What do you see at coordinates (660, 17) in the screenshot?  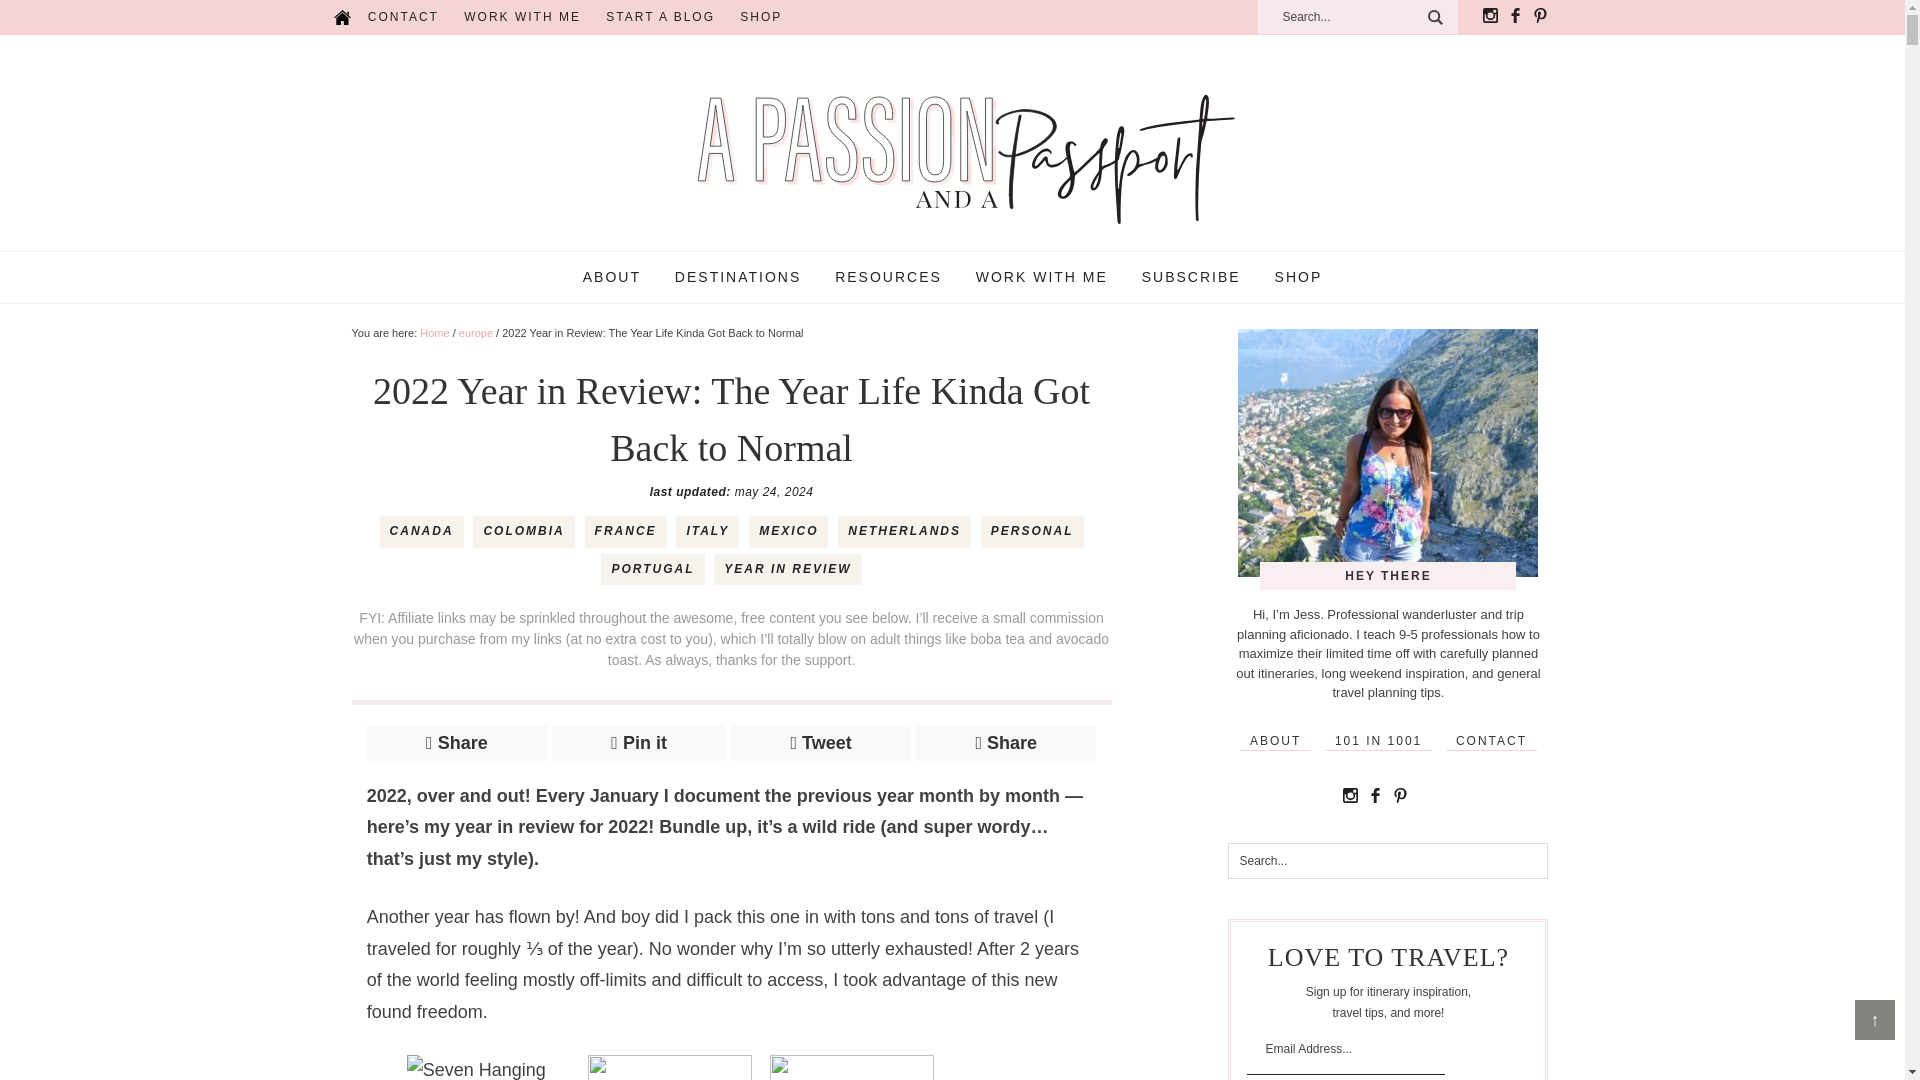 I see `START A BLOG` at bounding box center [660, 17].